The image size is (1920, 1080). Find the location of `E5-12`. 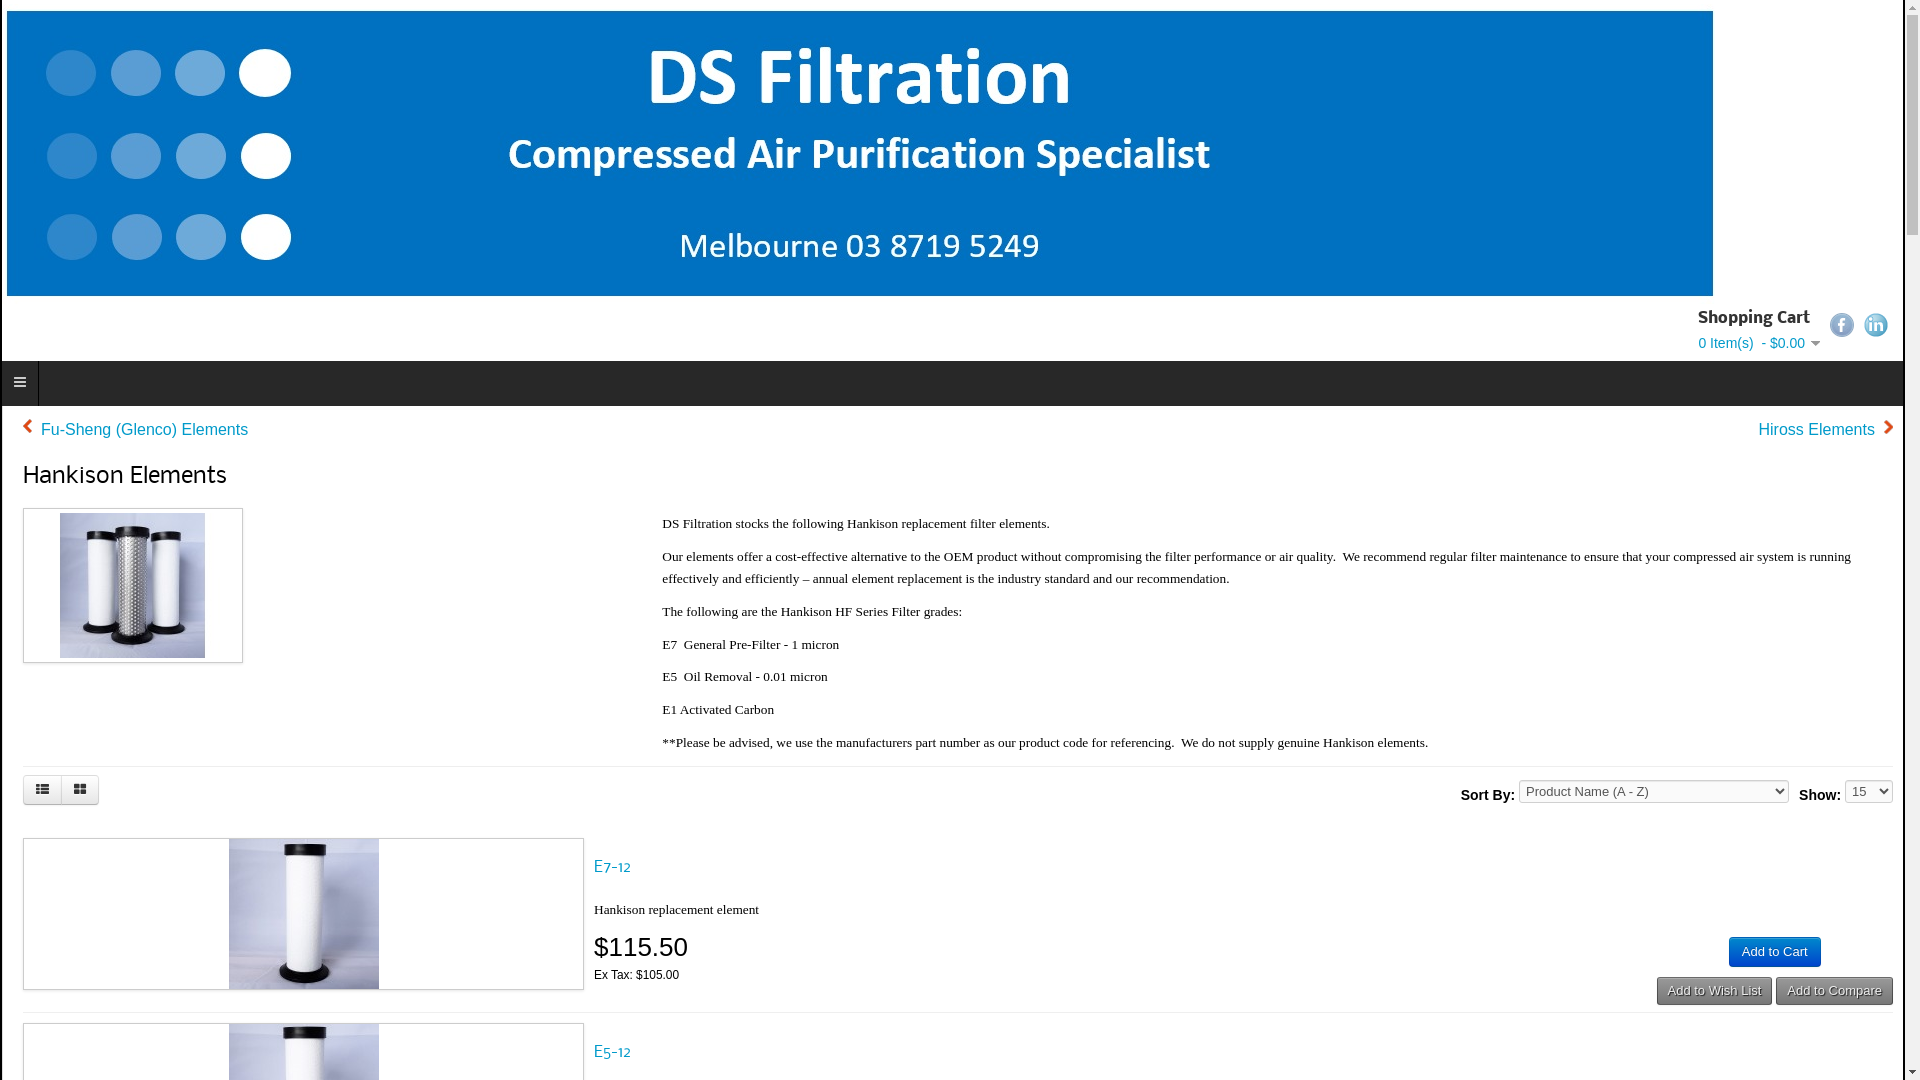

E5-12 is located at coordinates (612, 1052).